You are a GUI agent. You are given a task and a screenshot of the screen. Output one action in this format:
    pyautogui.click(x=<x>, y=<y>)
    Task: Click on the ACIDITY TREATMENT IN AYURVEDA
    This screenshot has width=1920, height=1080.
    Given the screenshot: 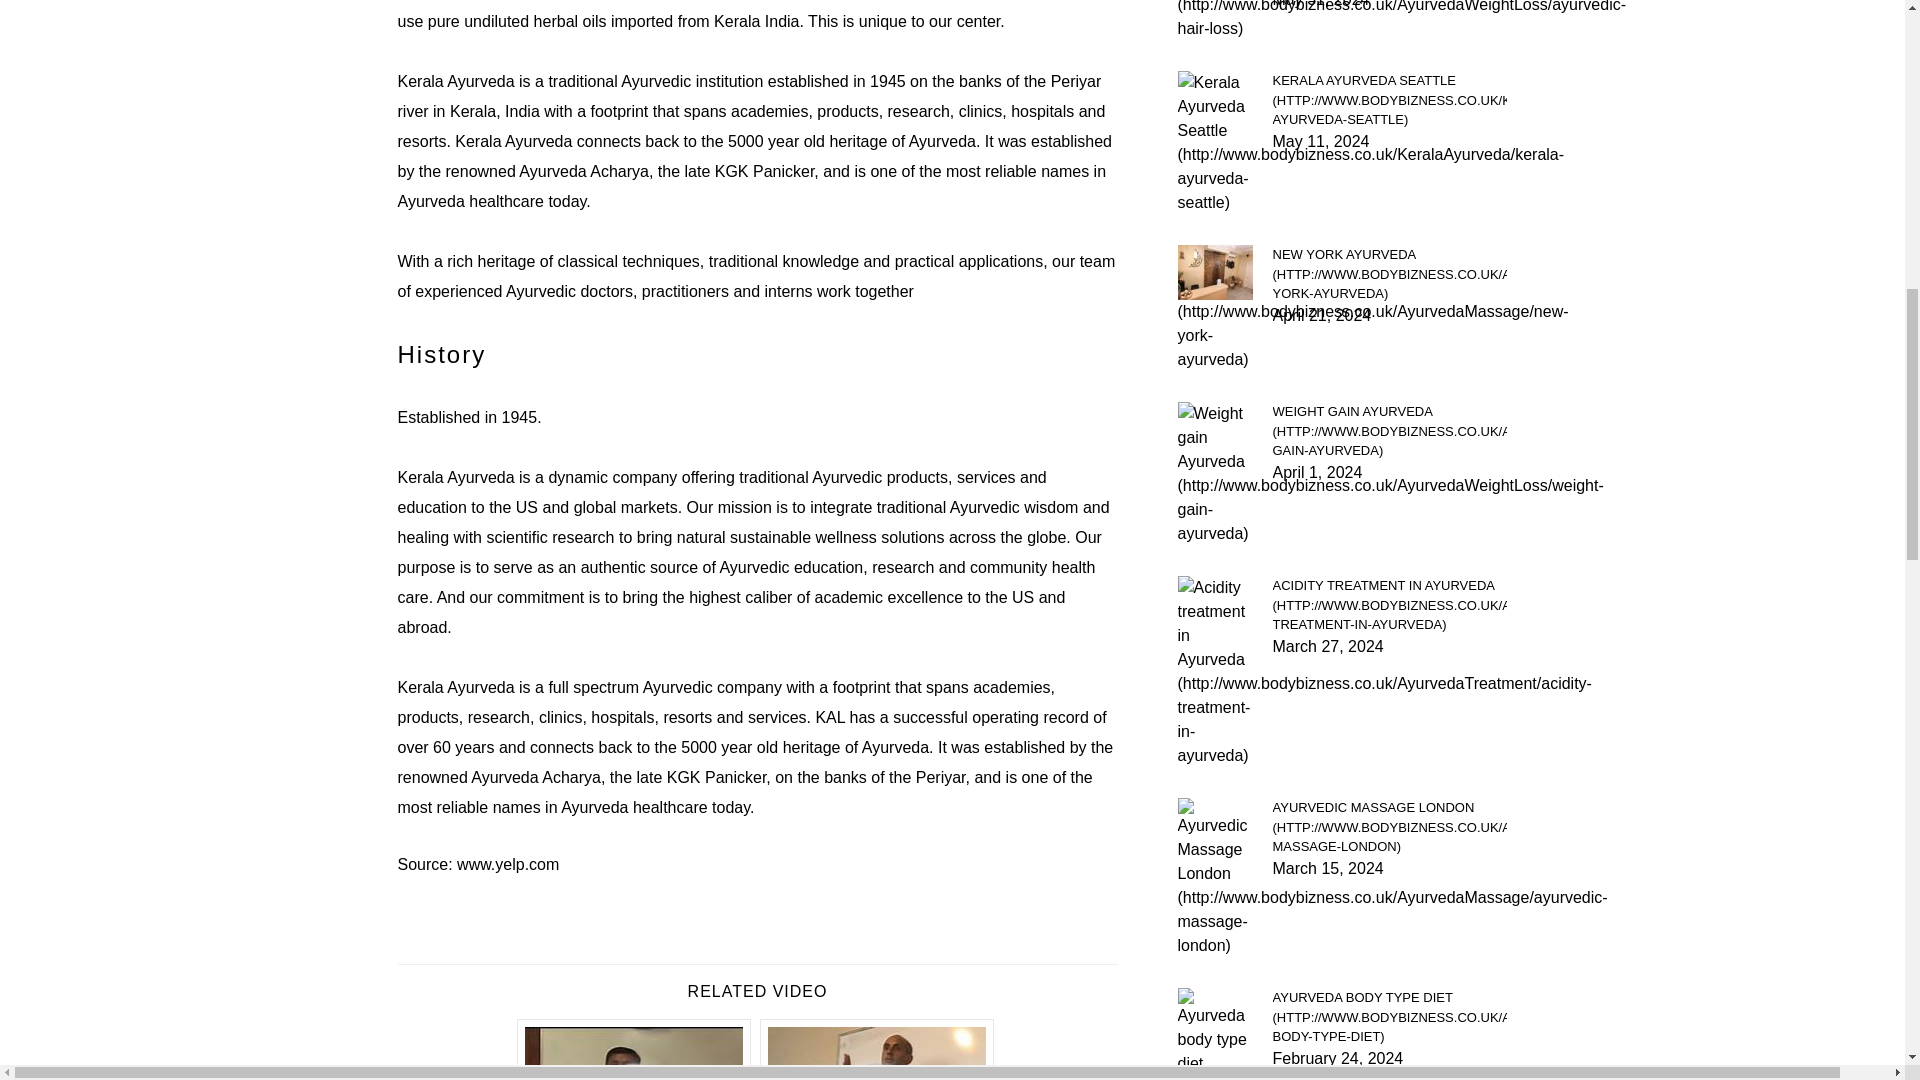 What is the action you would take?
    pyautogui.click(x=1389, y=605)
    